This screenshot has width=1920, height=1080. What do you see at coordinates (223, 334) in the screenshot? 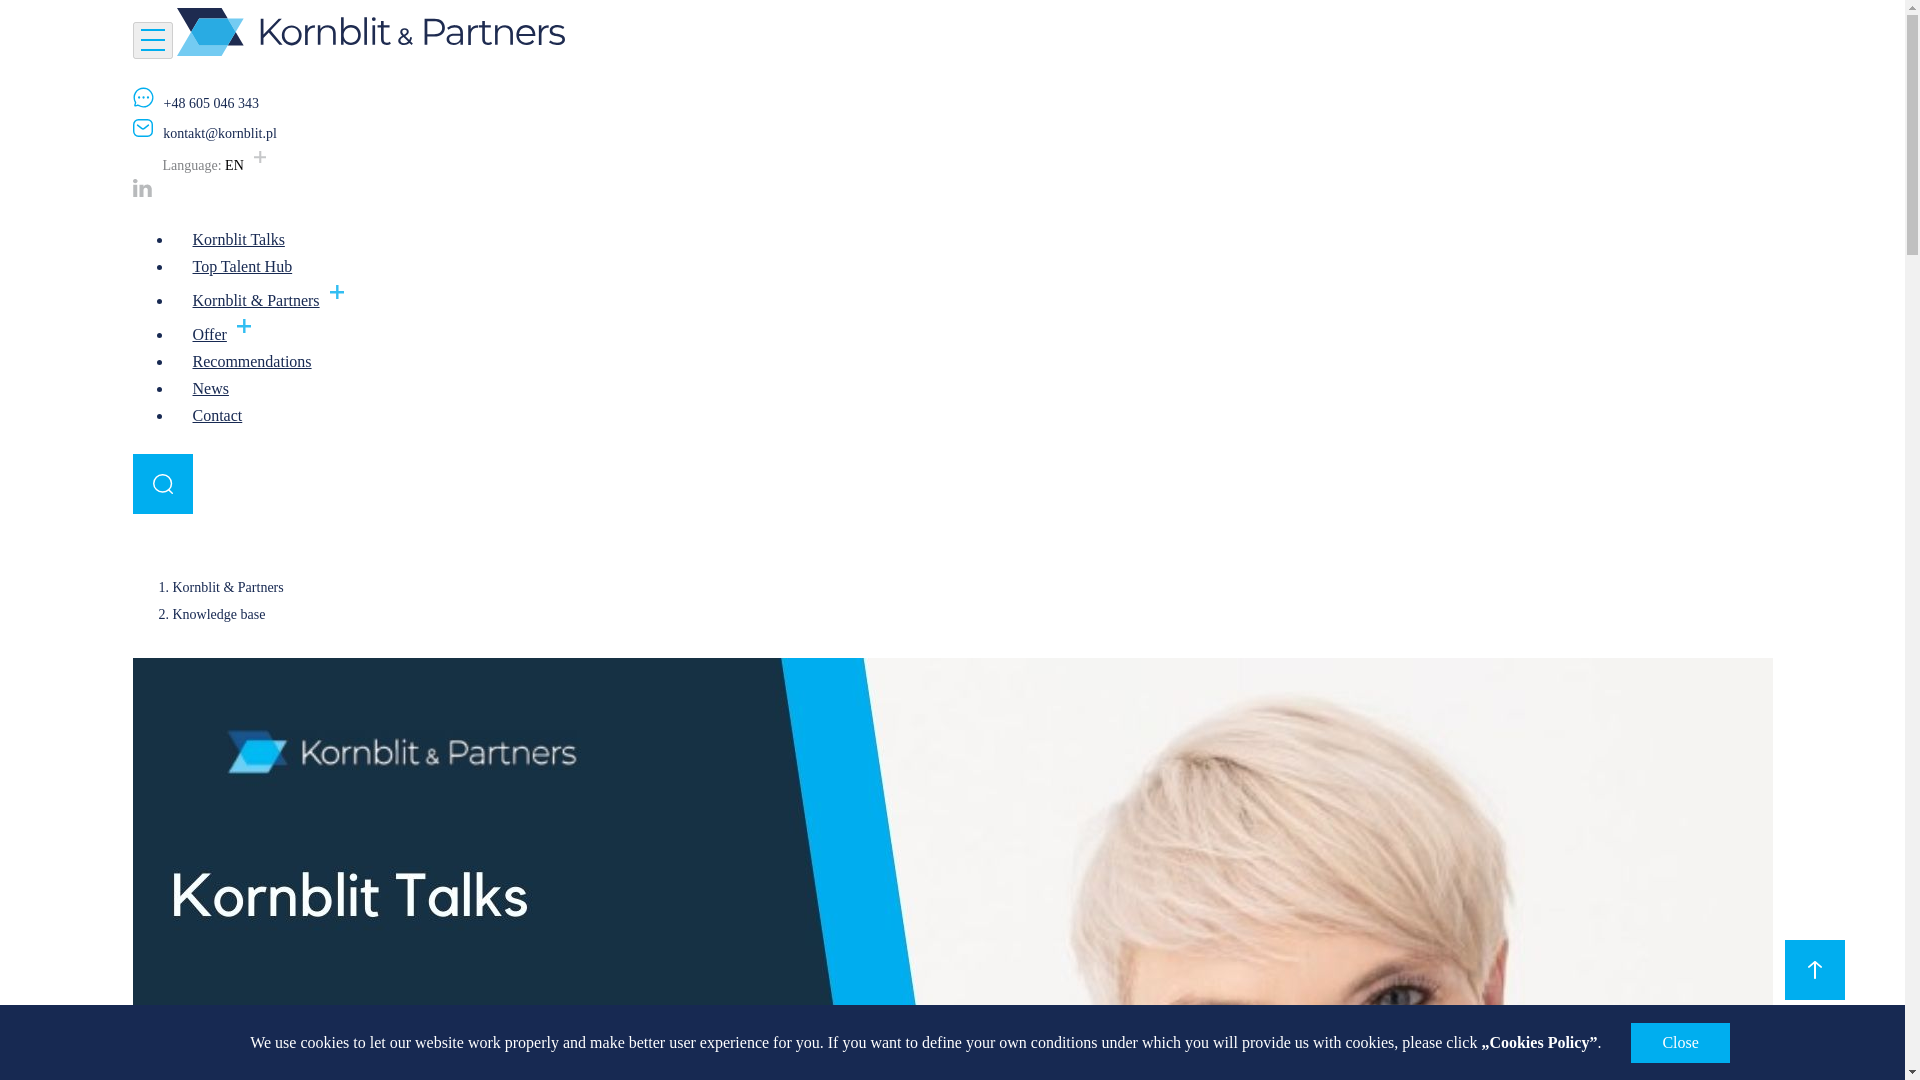
I see `Offer` at bounding box center [223, 334].